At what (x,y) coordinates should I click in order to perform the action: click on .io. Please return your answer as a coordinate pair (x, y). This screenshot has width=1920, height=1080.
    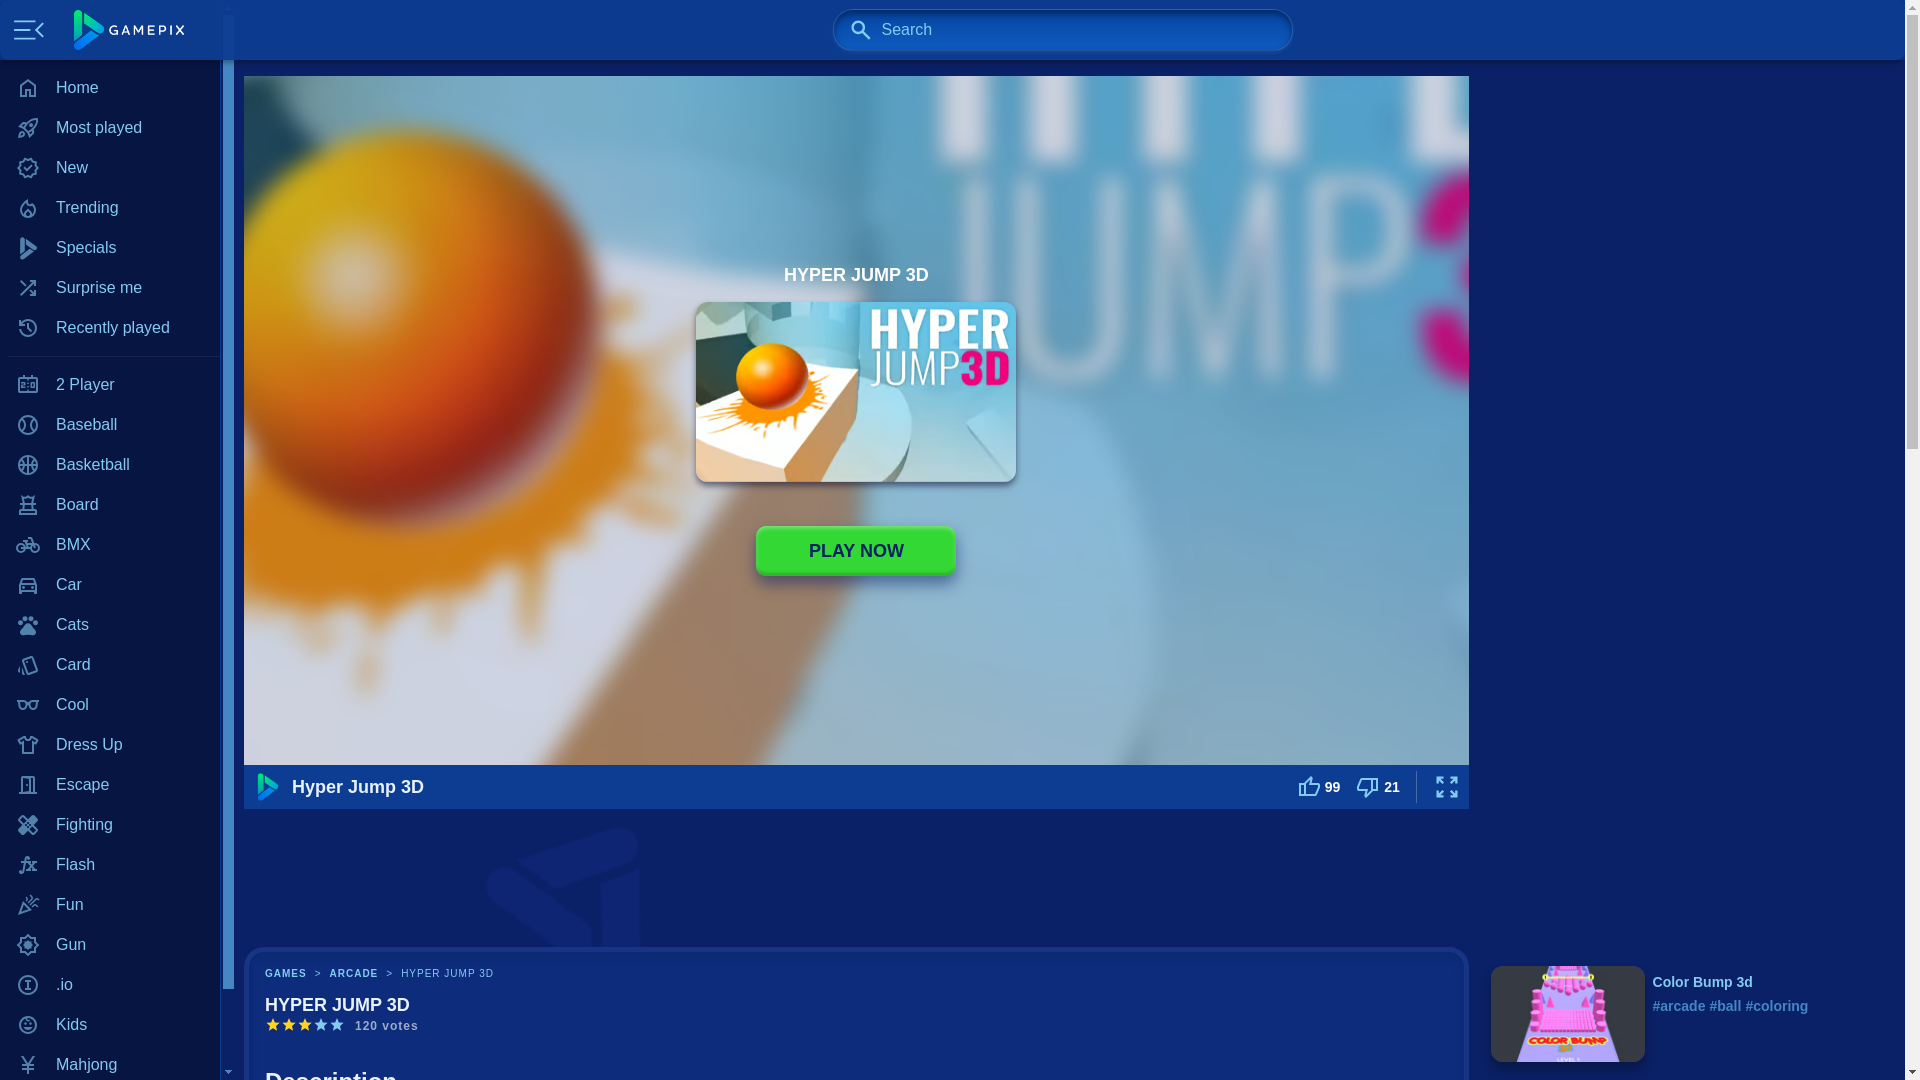
    Looking at the image, I should click on (110, 985).